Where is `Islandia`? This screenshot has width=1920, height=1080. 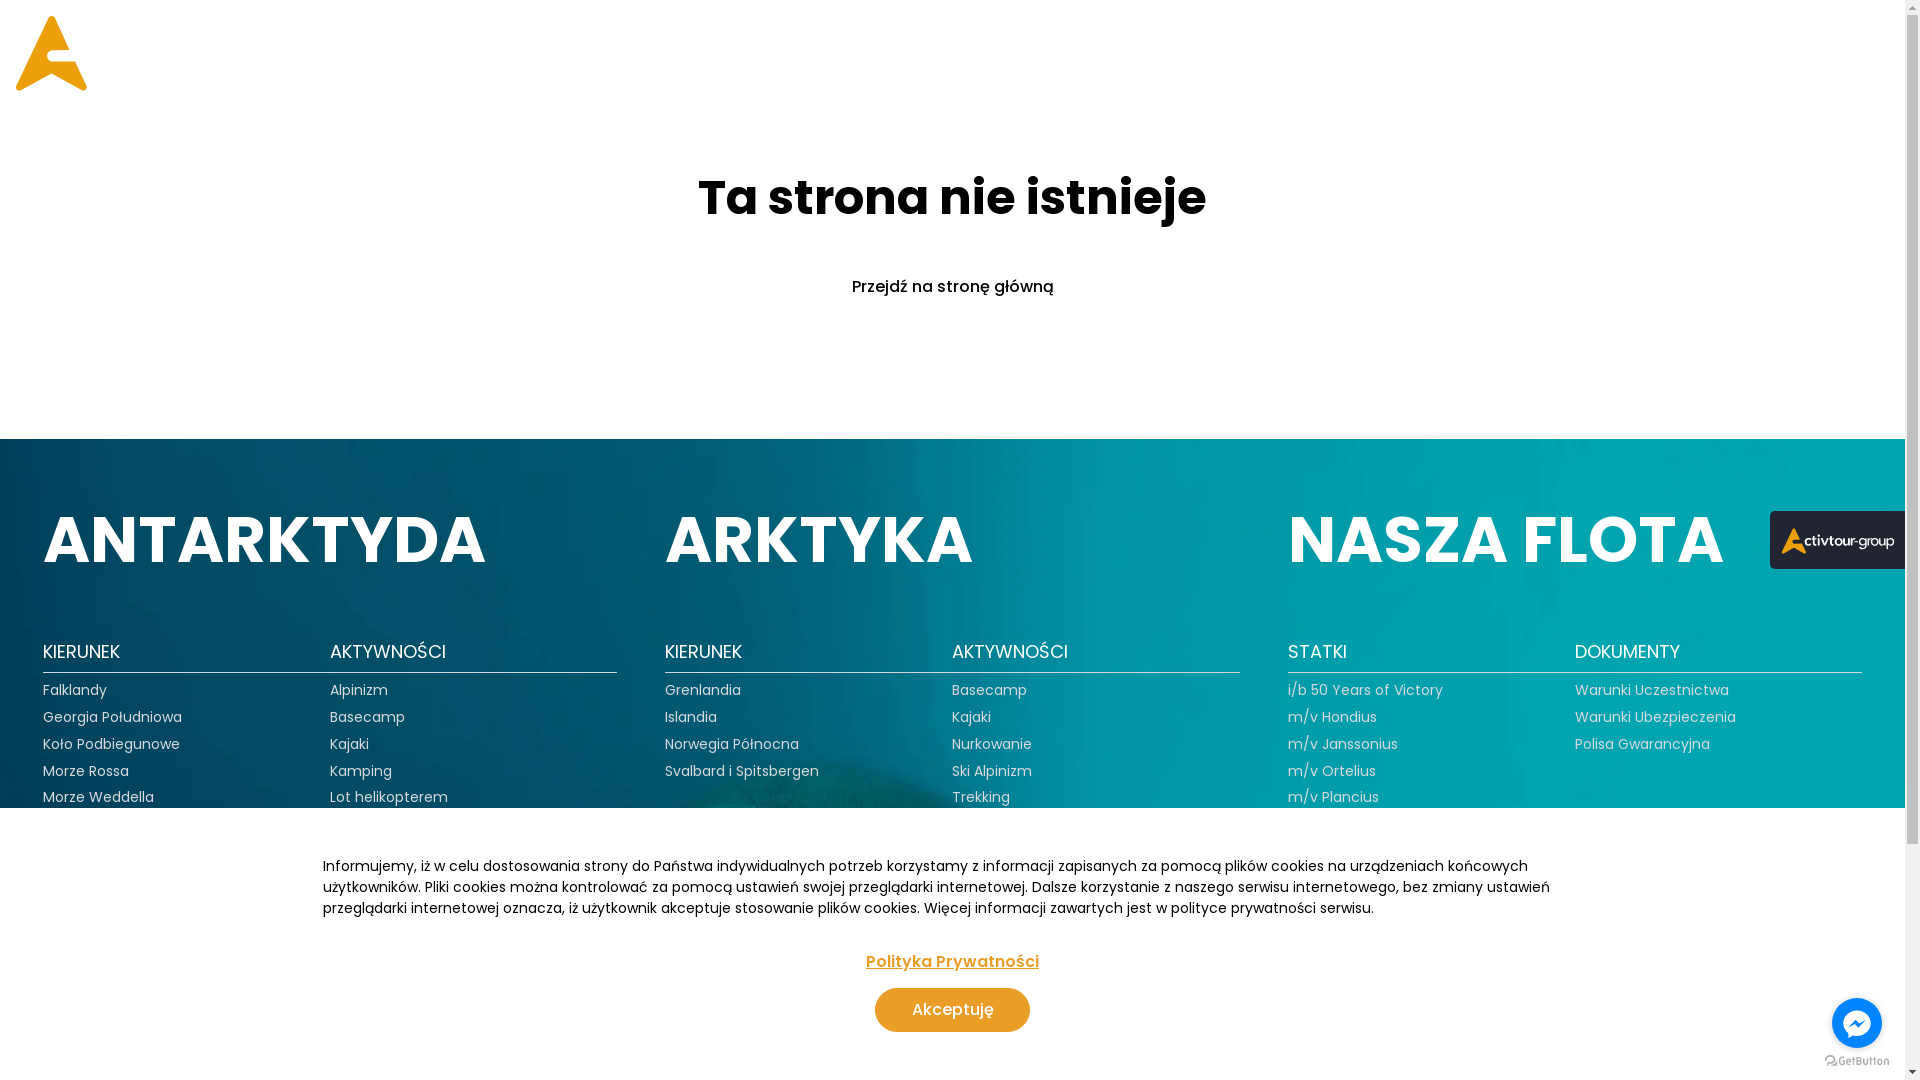 Islandia is located at coordinates (691, 718).